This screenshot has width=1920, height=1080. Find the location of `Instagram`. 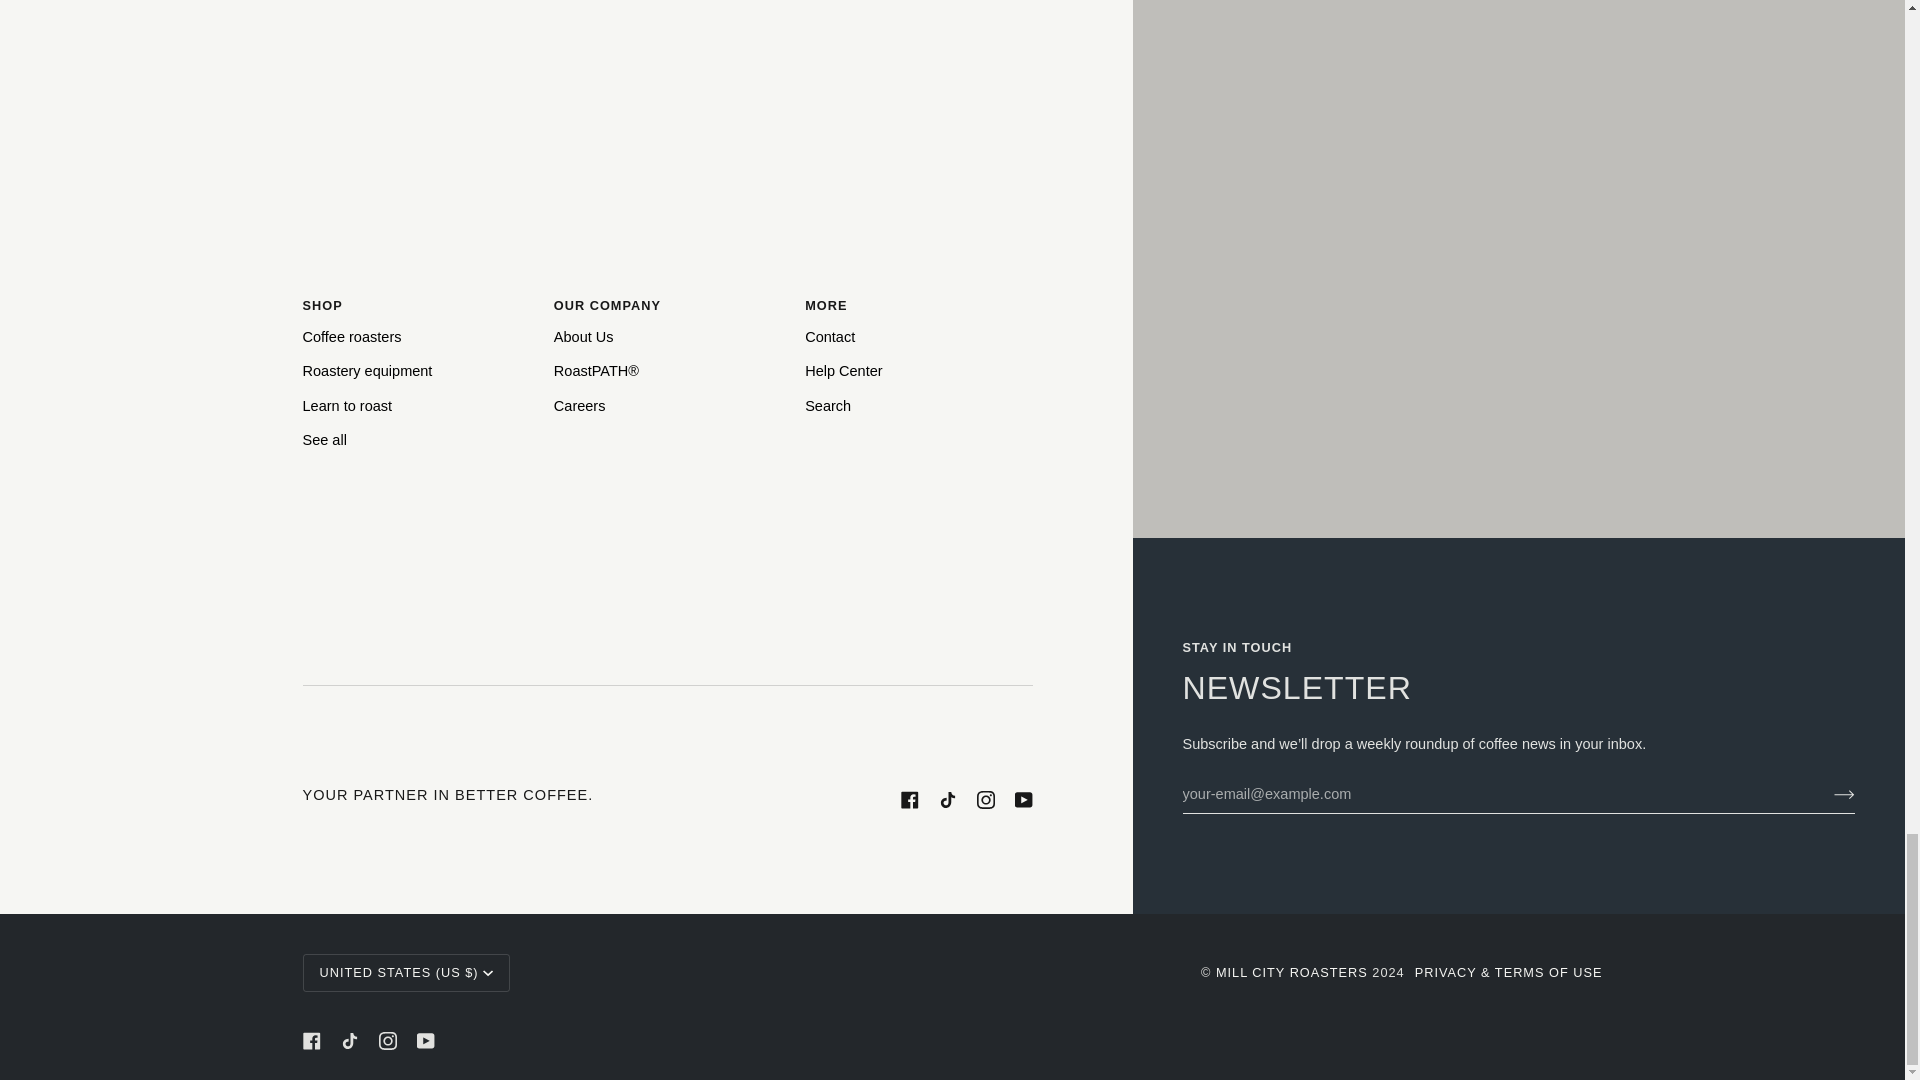

Instagram is located at coordinates (386, 1040).